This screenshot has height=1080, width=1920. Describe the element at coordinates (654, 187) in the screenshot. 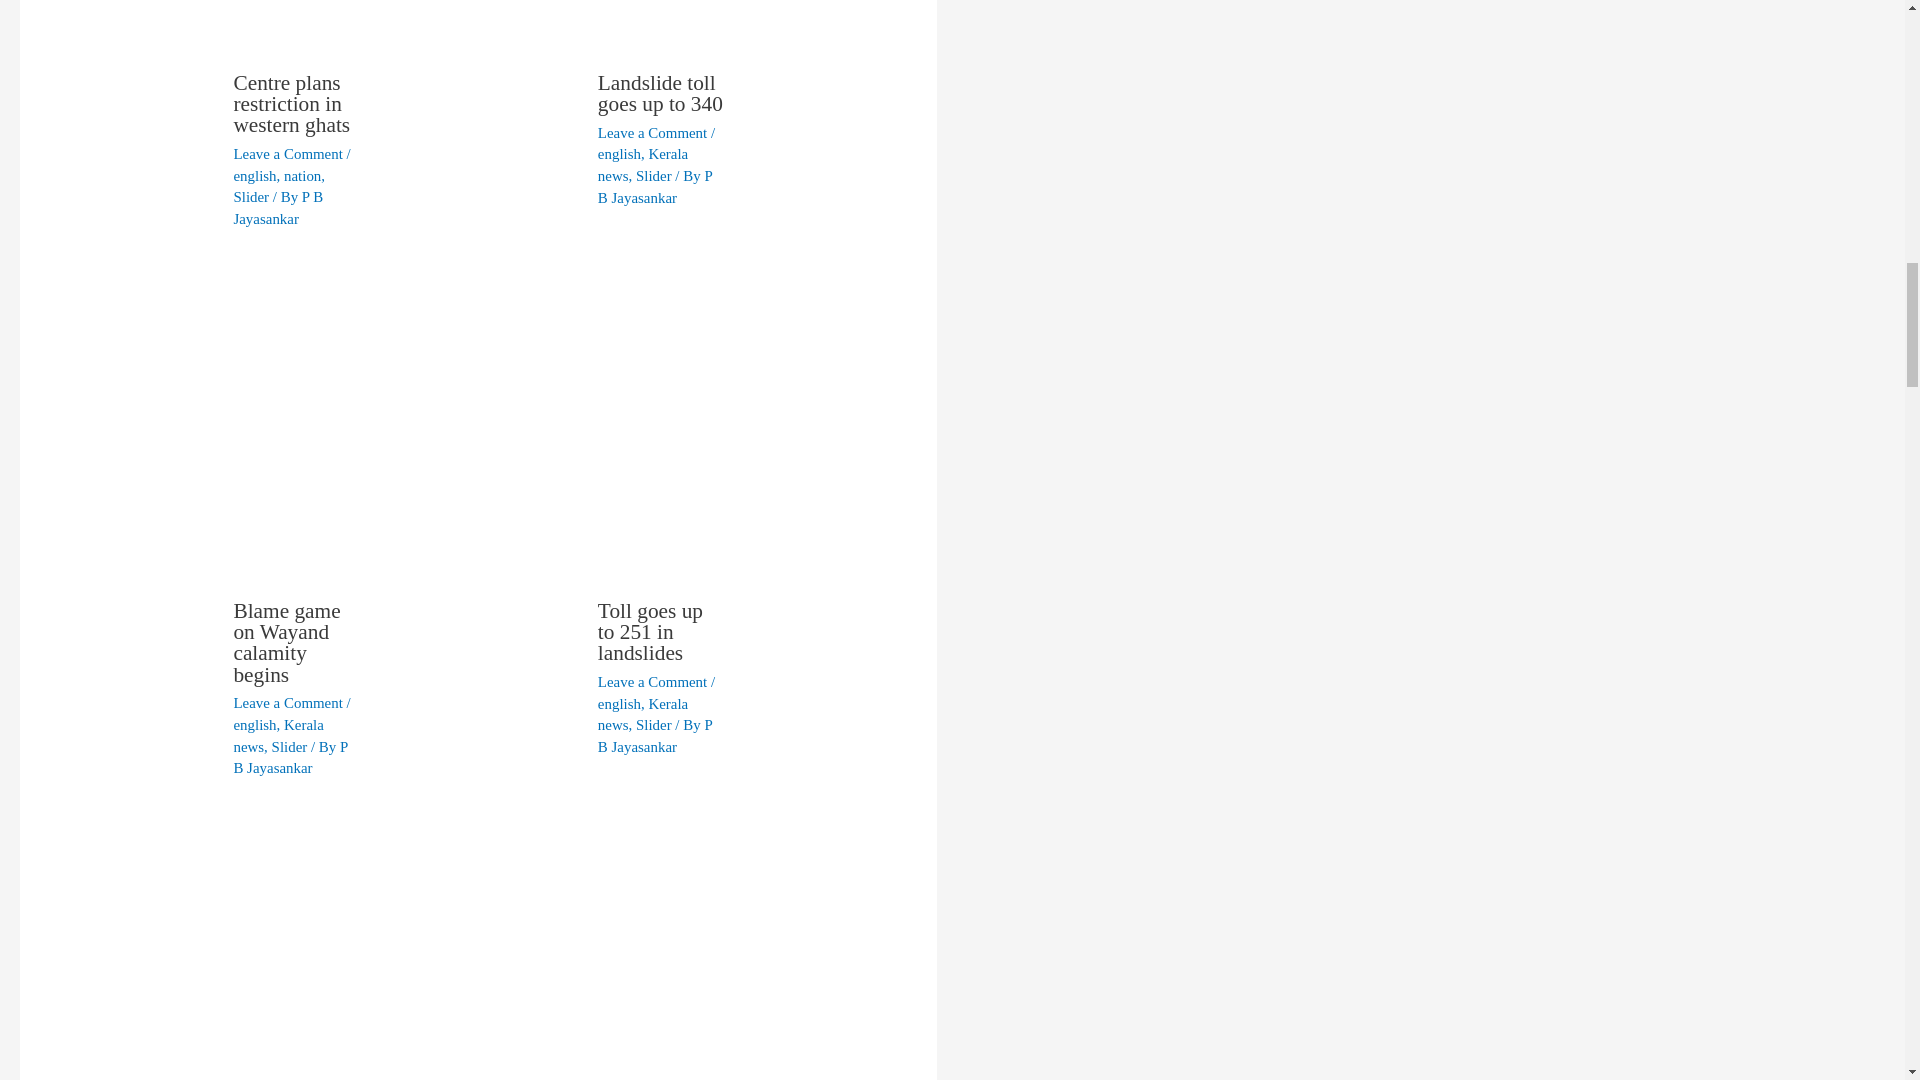

I see `View all posts by P B Jayasankar` at that location.